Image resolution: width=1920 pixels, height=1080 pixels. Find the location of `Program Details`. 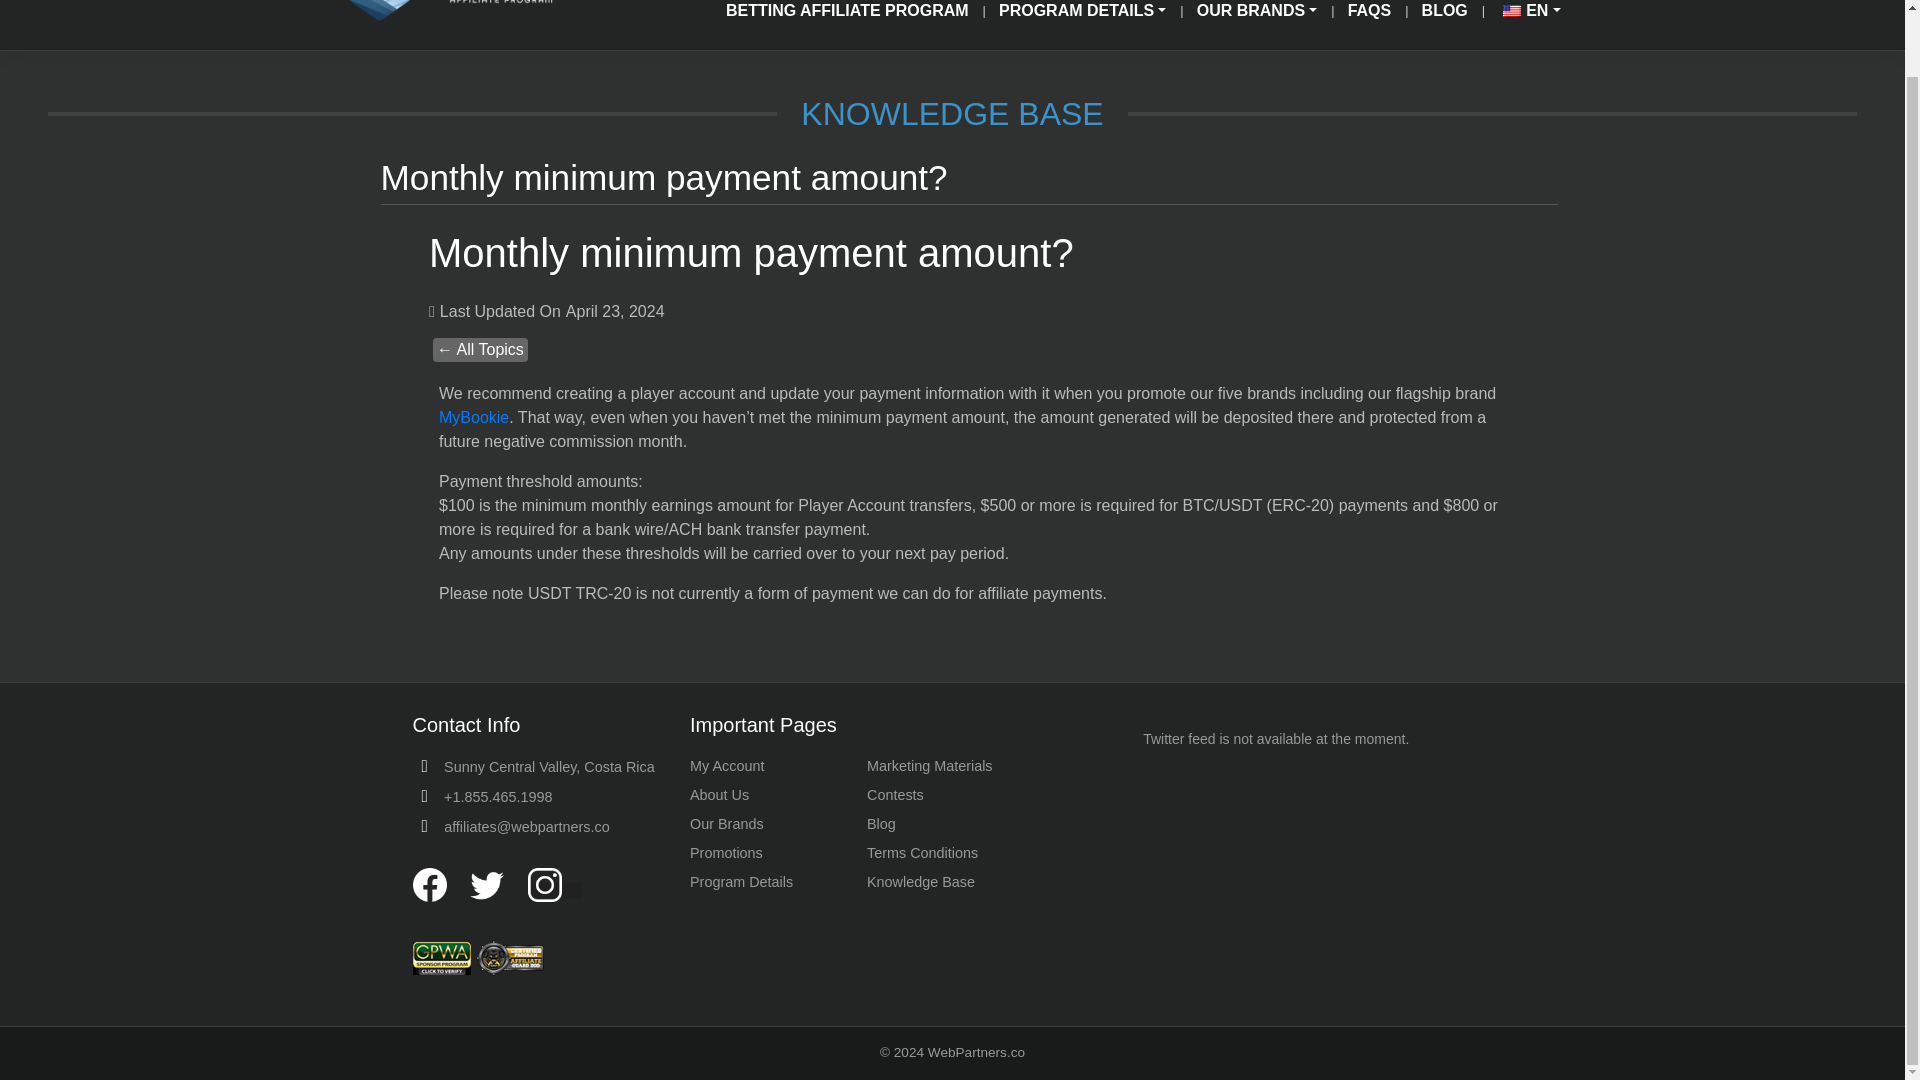

Program Details is located at coordinates (1076, 16).